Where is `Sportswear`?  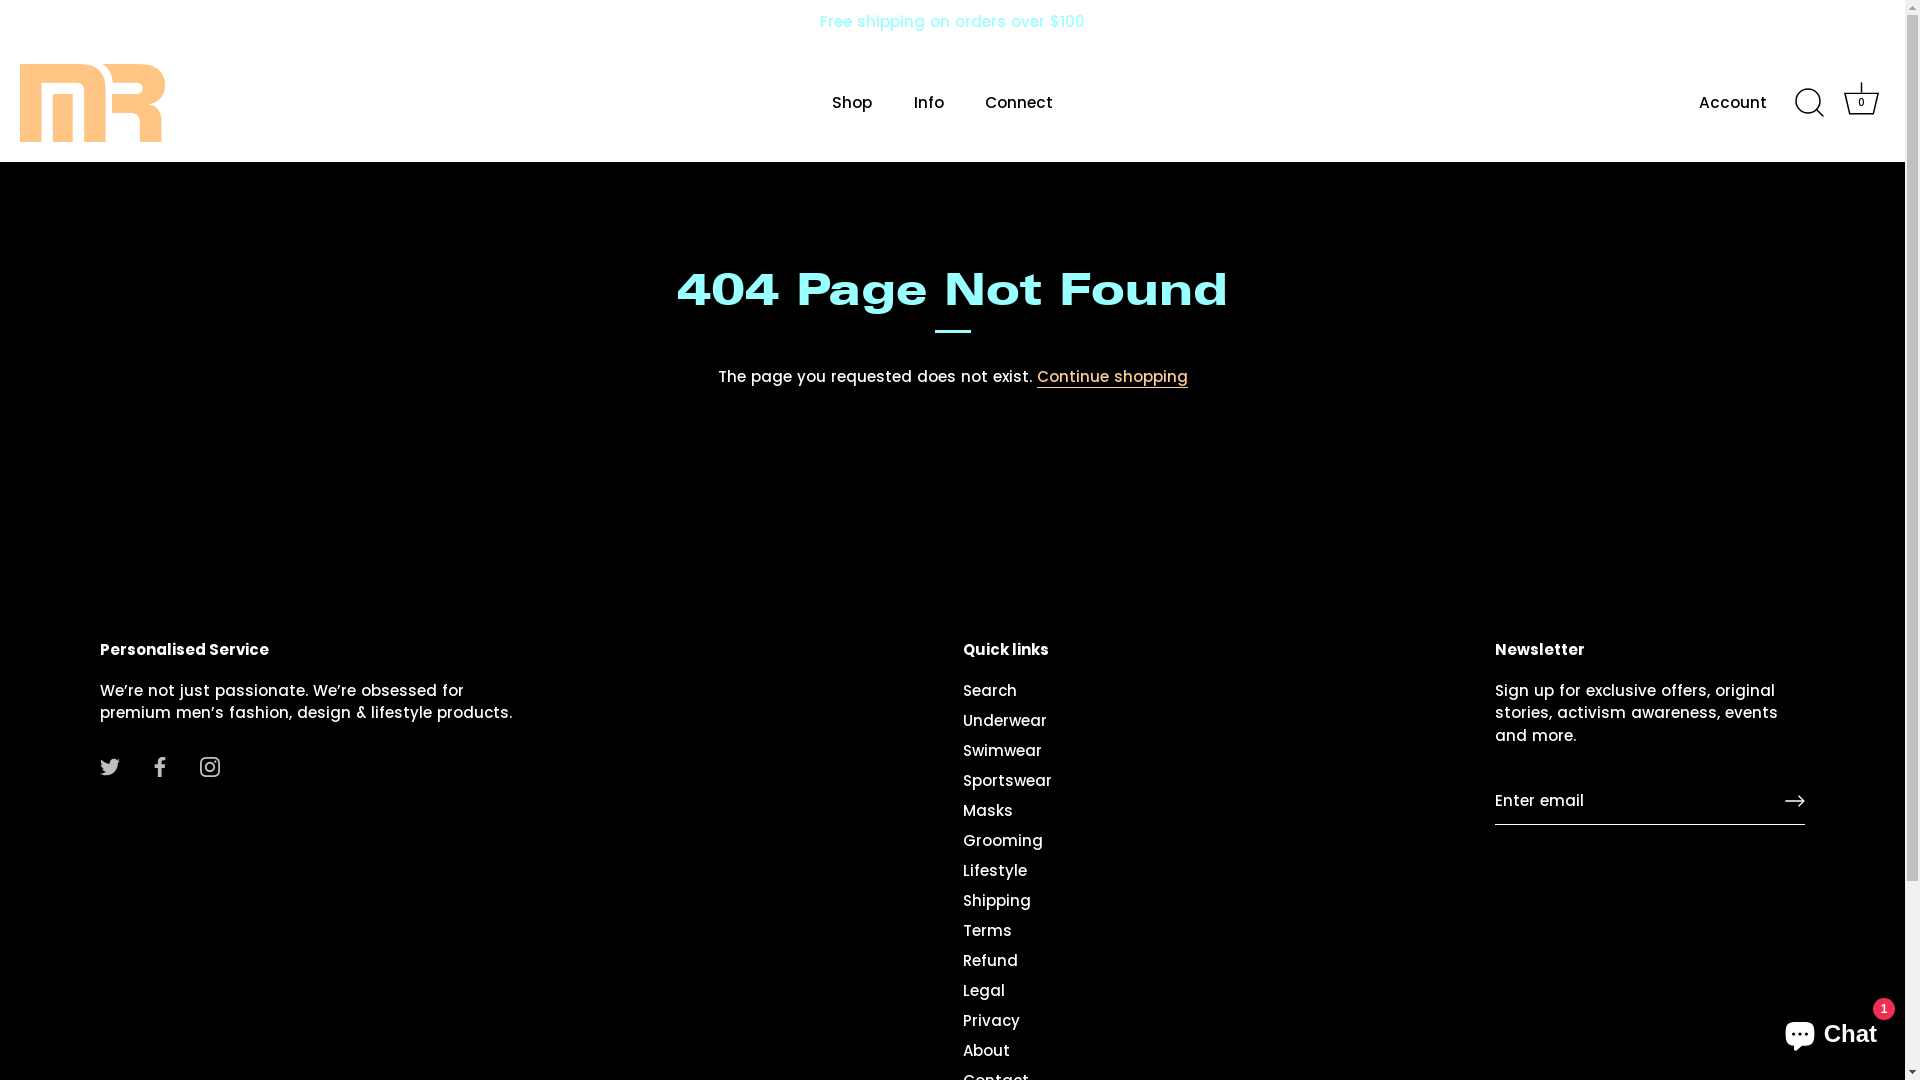 Sportswear is located at coordinates (1008, 780).